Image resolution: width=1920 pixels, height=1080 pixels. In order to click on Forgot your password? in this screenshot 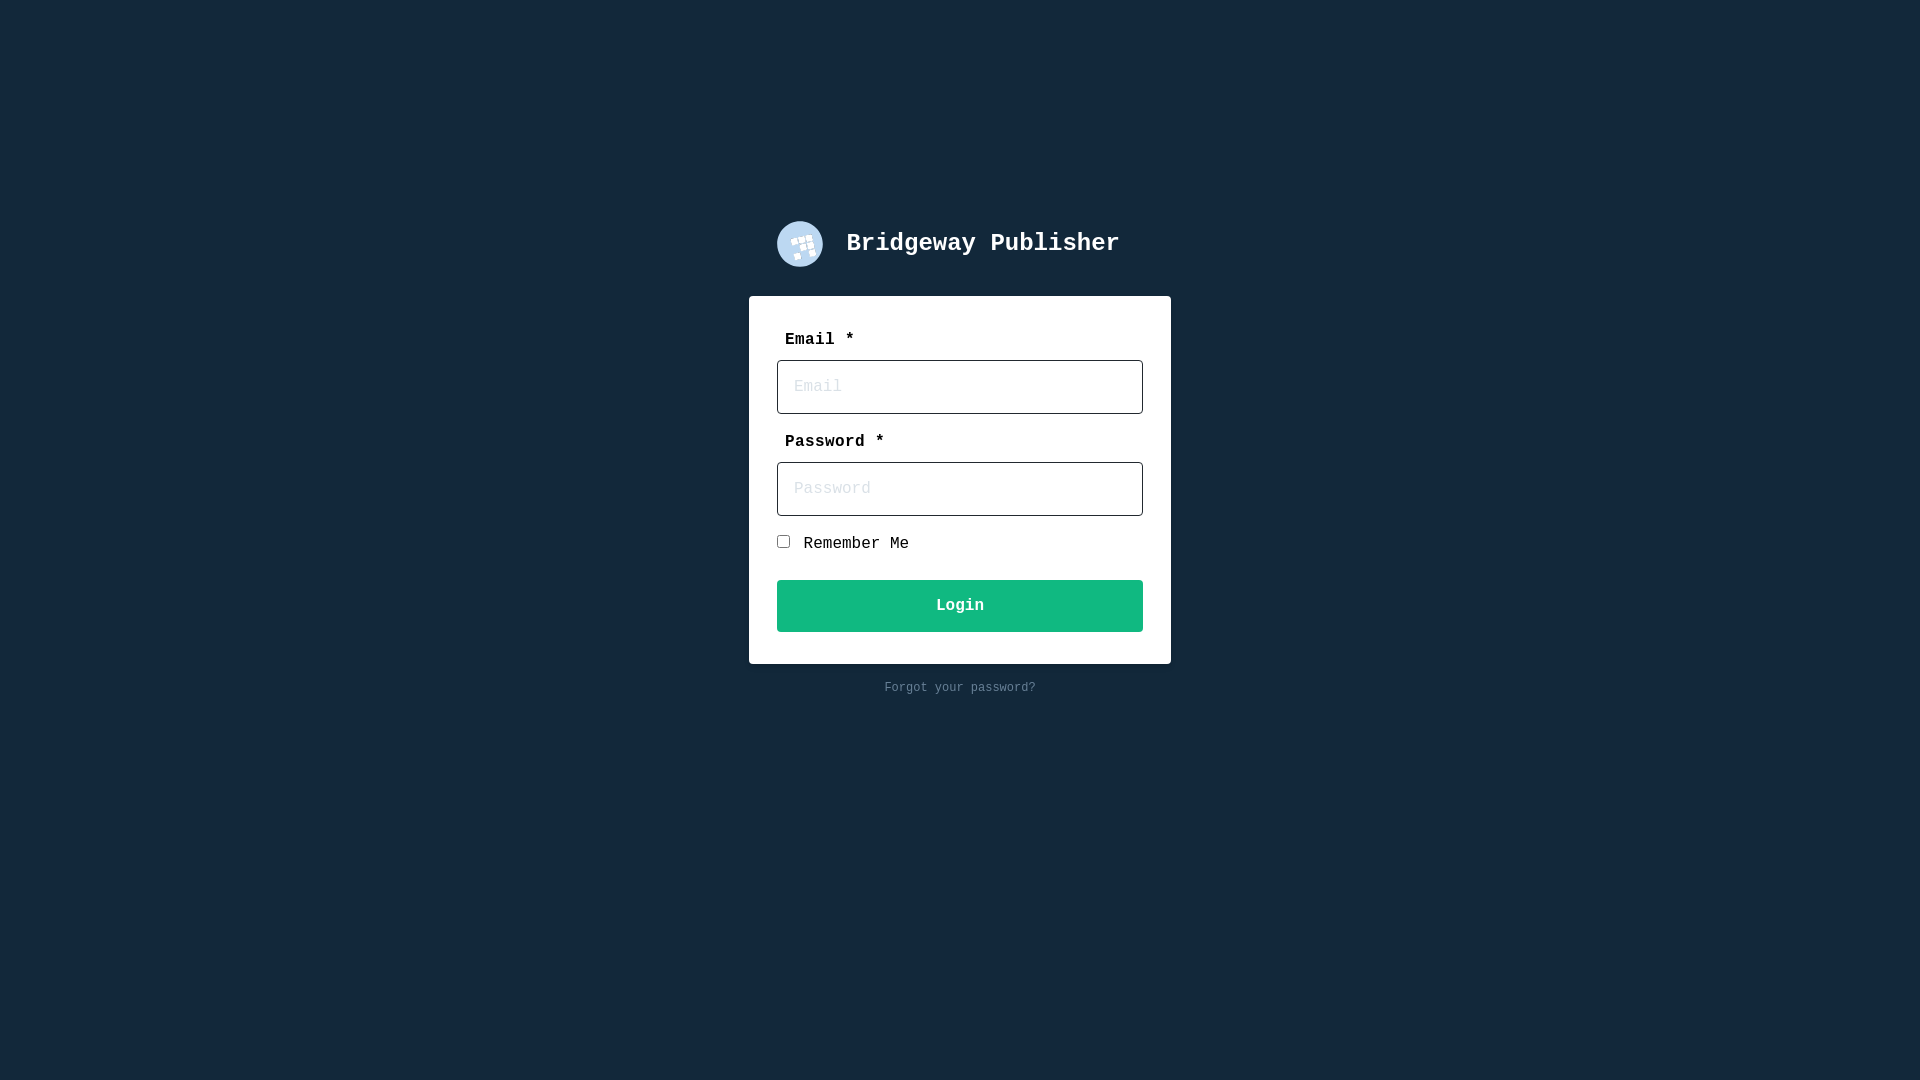, I will do `click(960, 688)`.